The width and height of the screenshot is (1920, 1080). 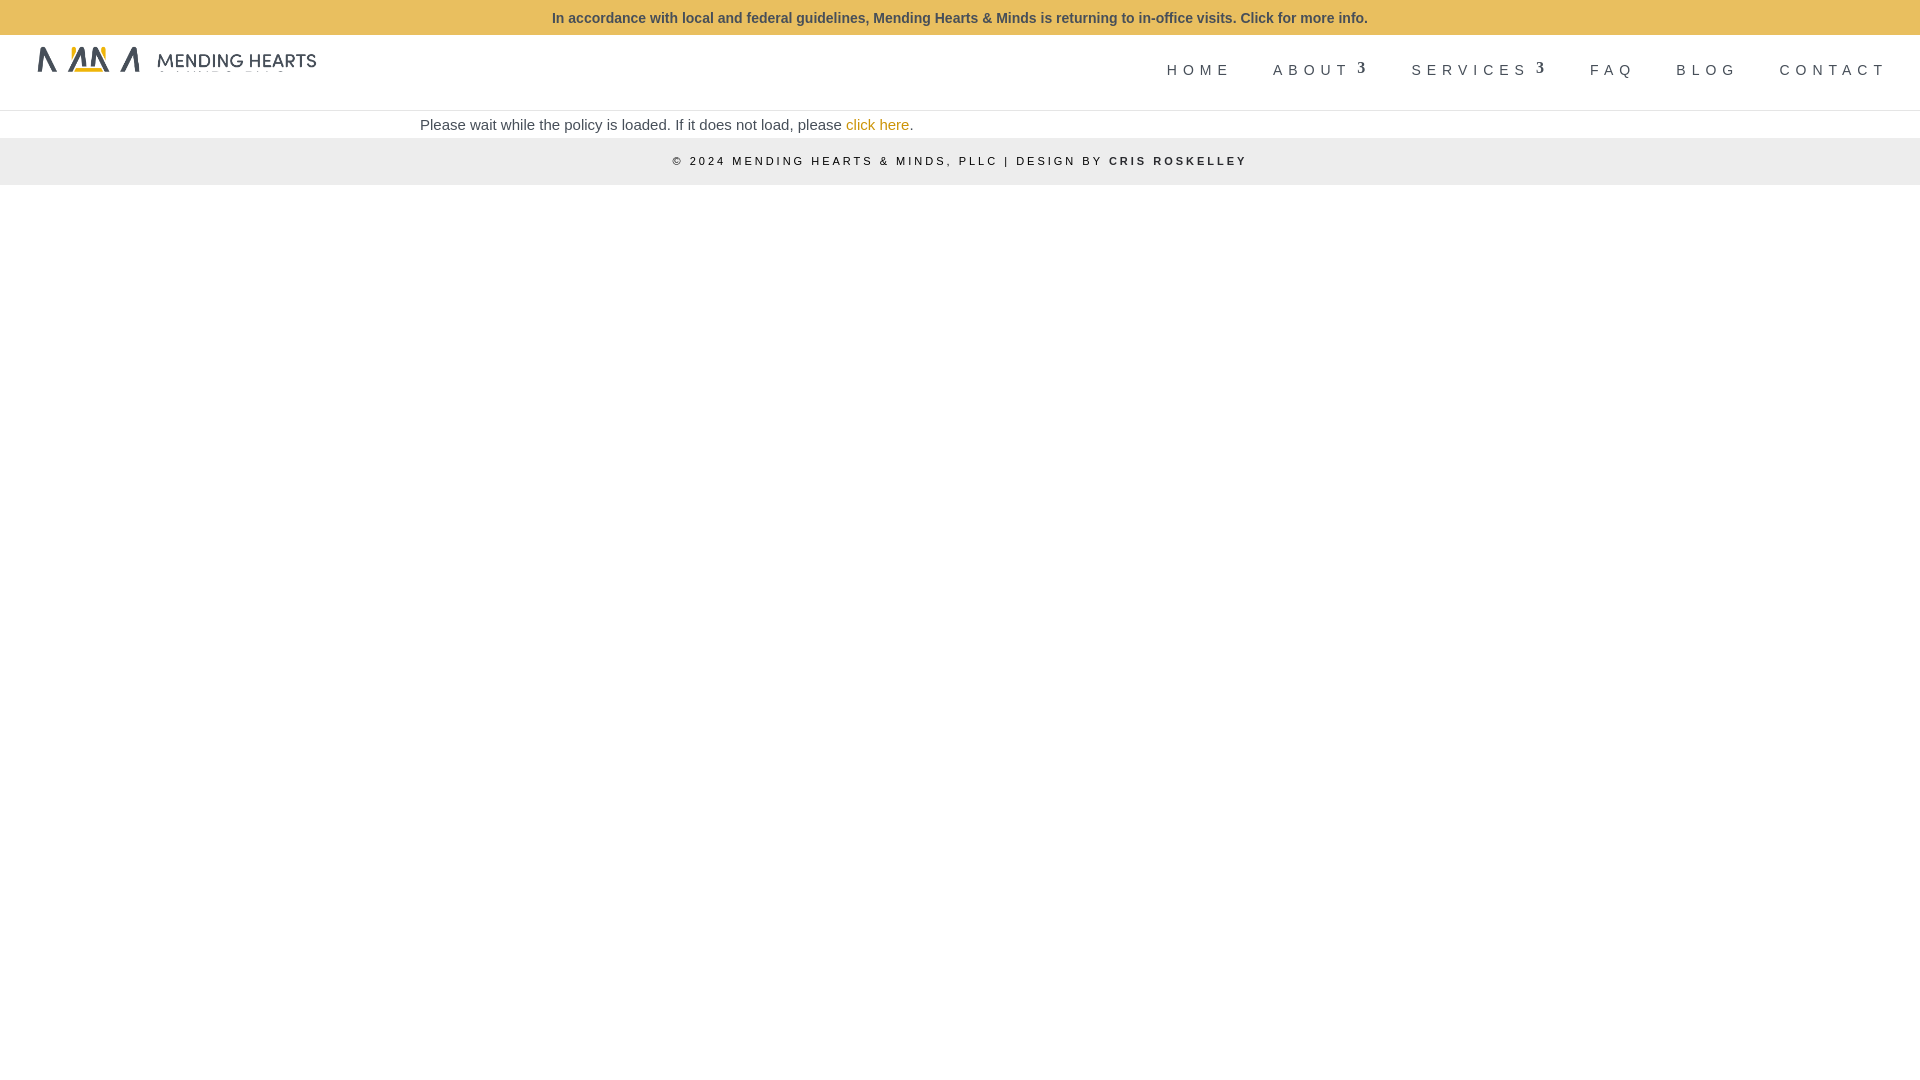 What do you see at coordinates (1612, 86) in the screenshot?
I see `FAQ` at bounding box center [1612, 86].